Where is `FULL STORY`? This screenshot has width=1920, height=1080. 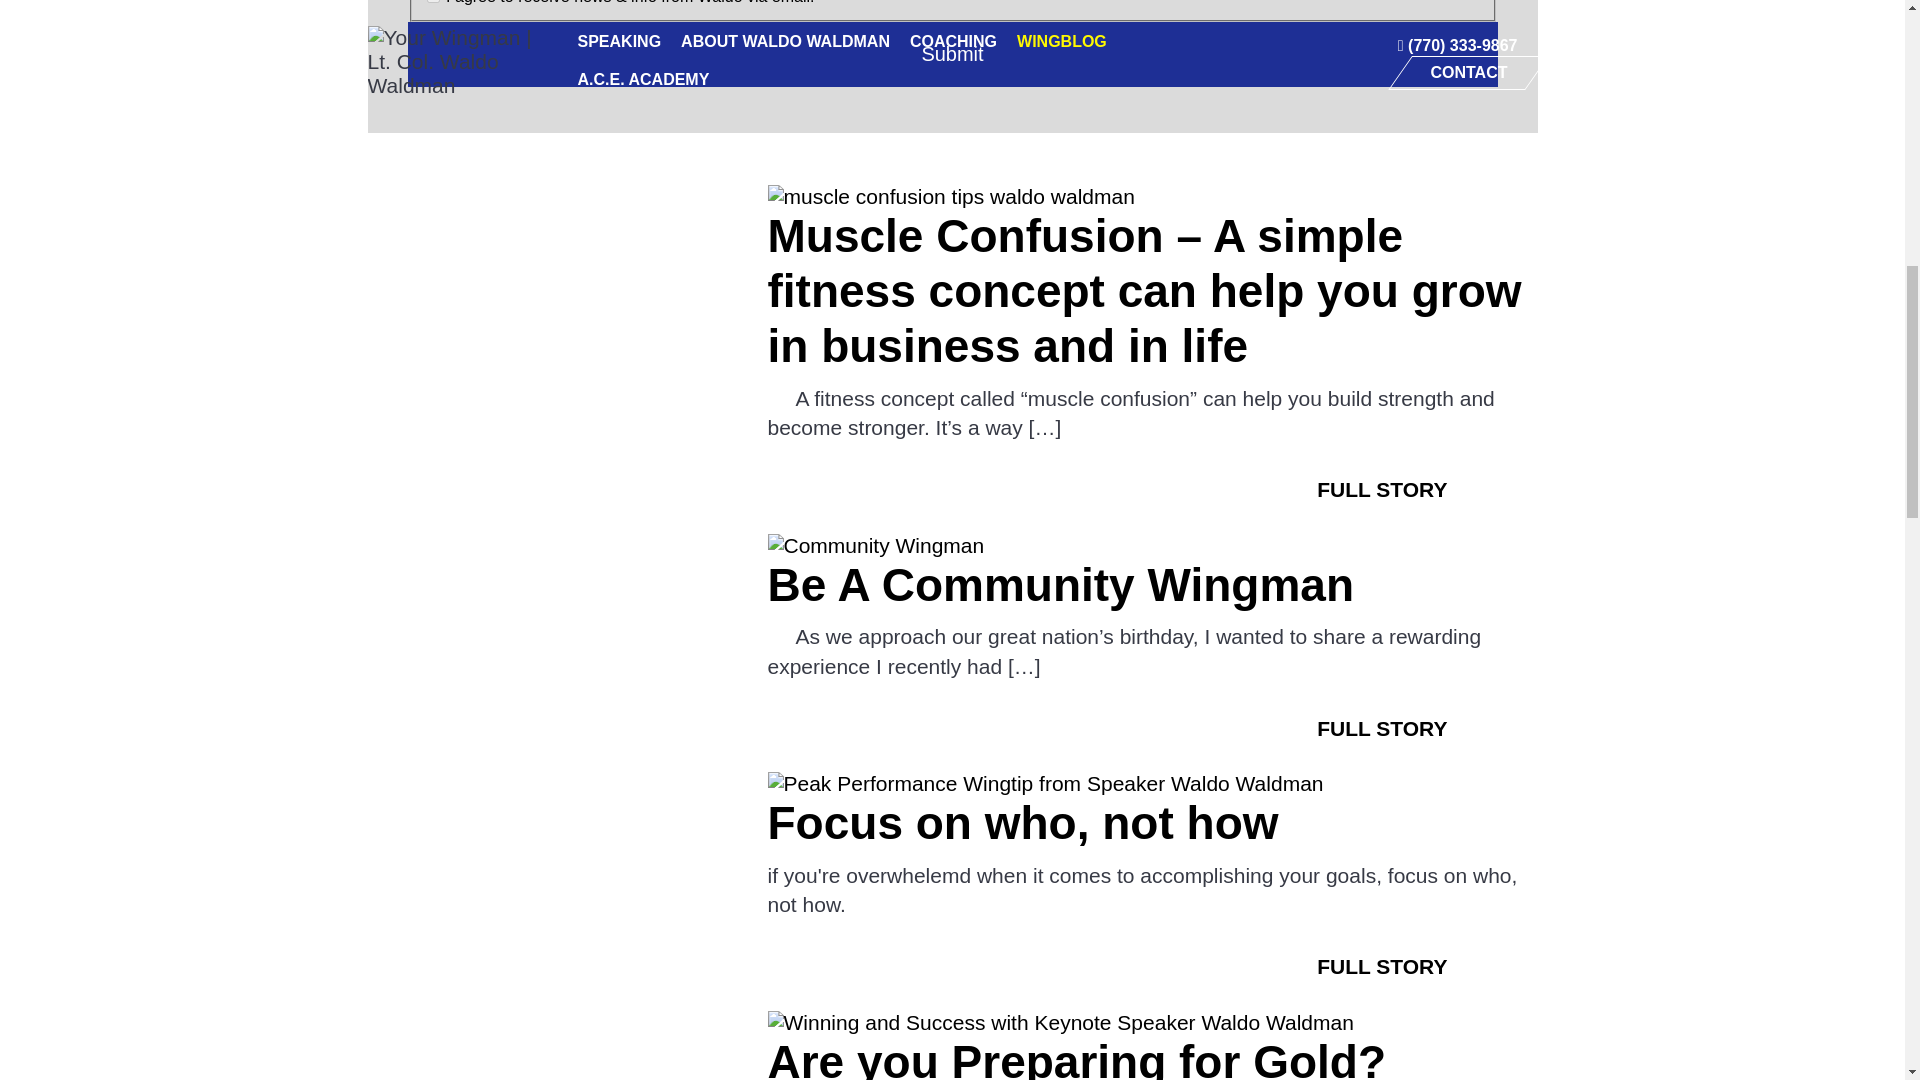 FULL STORY is located at coordinates (1381, 966).